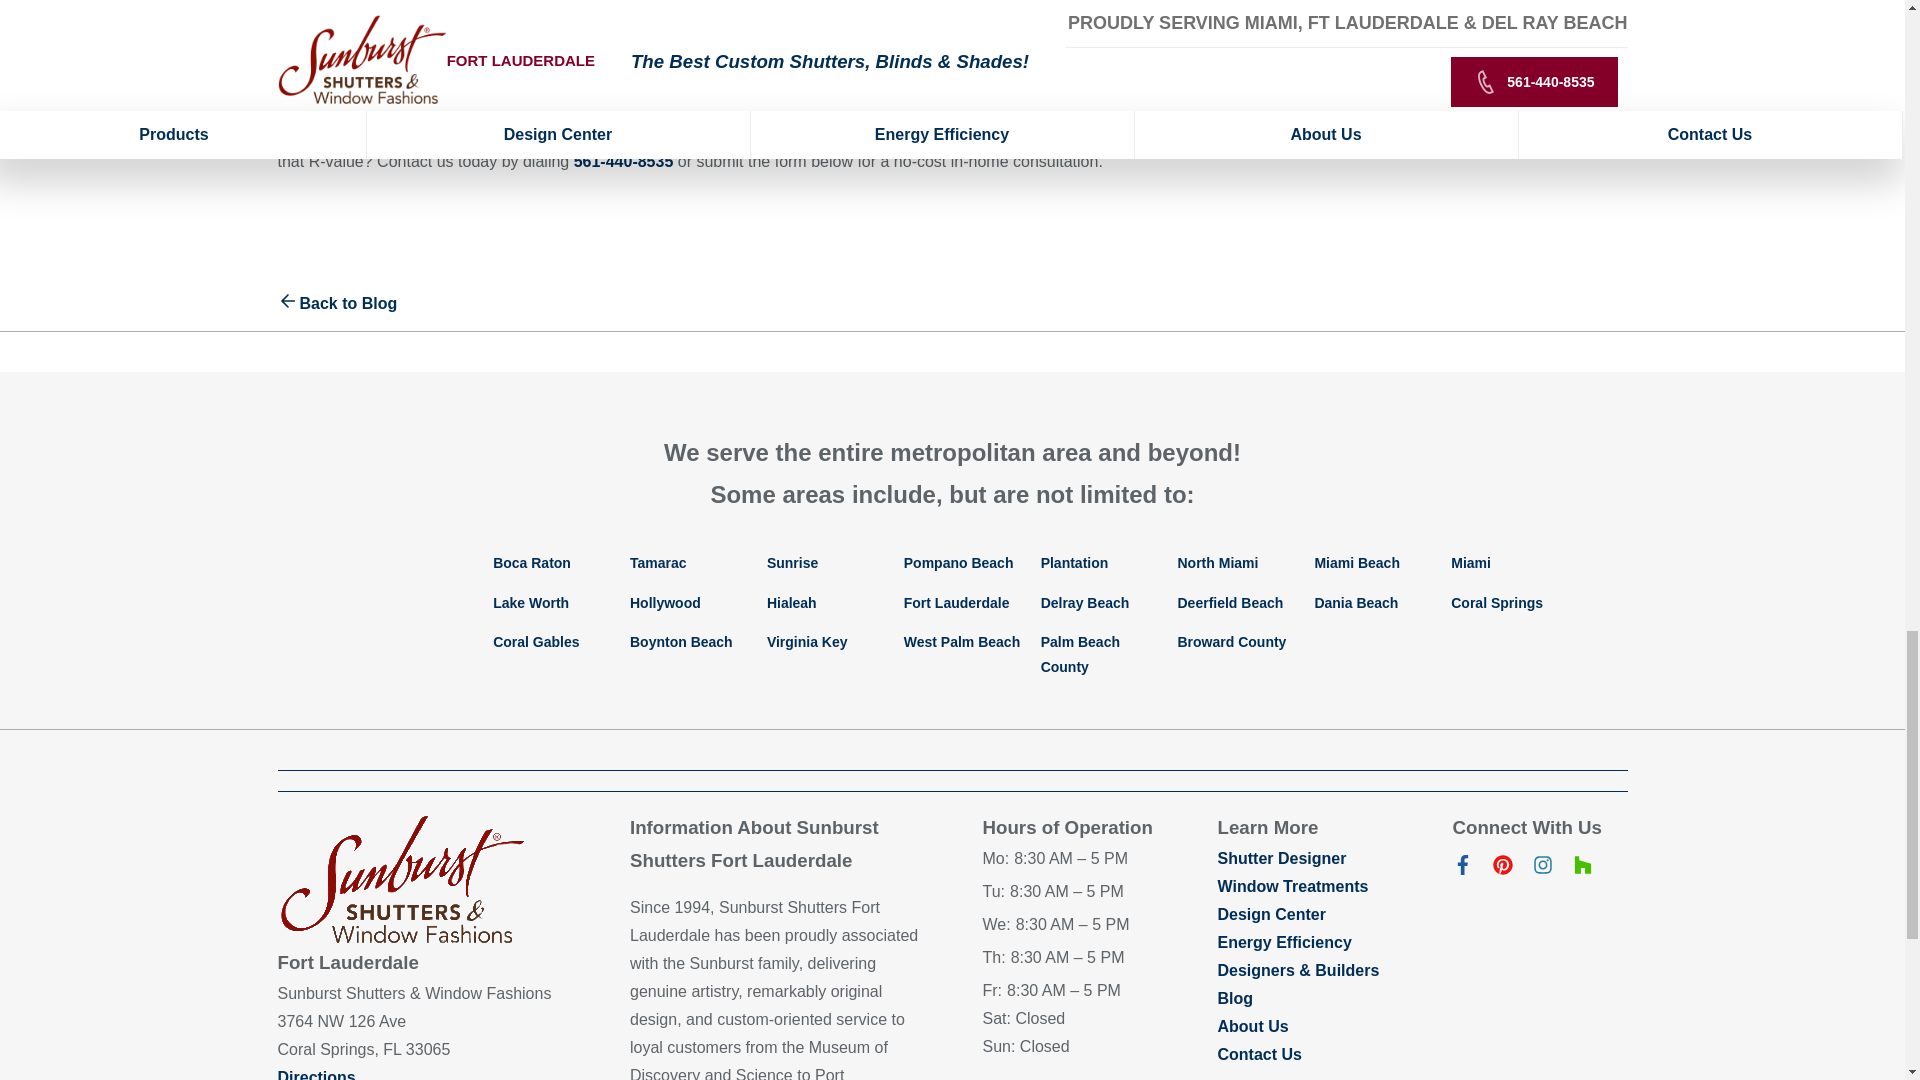 The width and height of the screenshot is (1920, 1080). Describe the element at coordinates (1542, 869) in the screenshot. I see `Follow us on Instagram` at that location.